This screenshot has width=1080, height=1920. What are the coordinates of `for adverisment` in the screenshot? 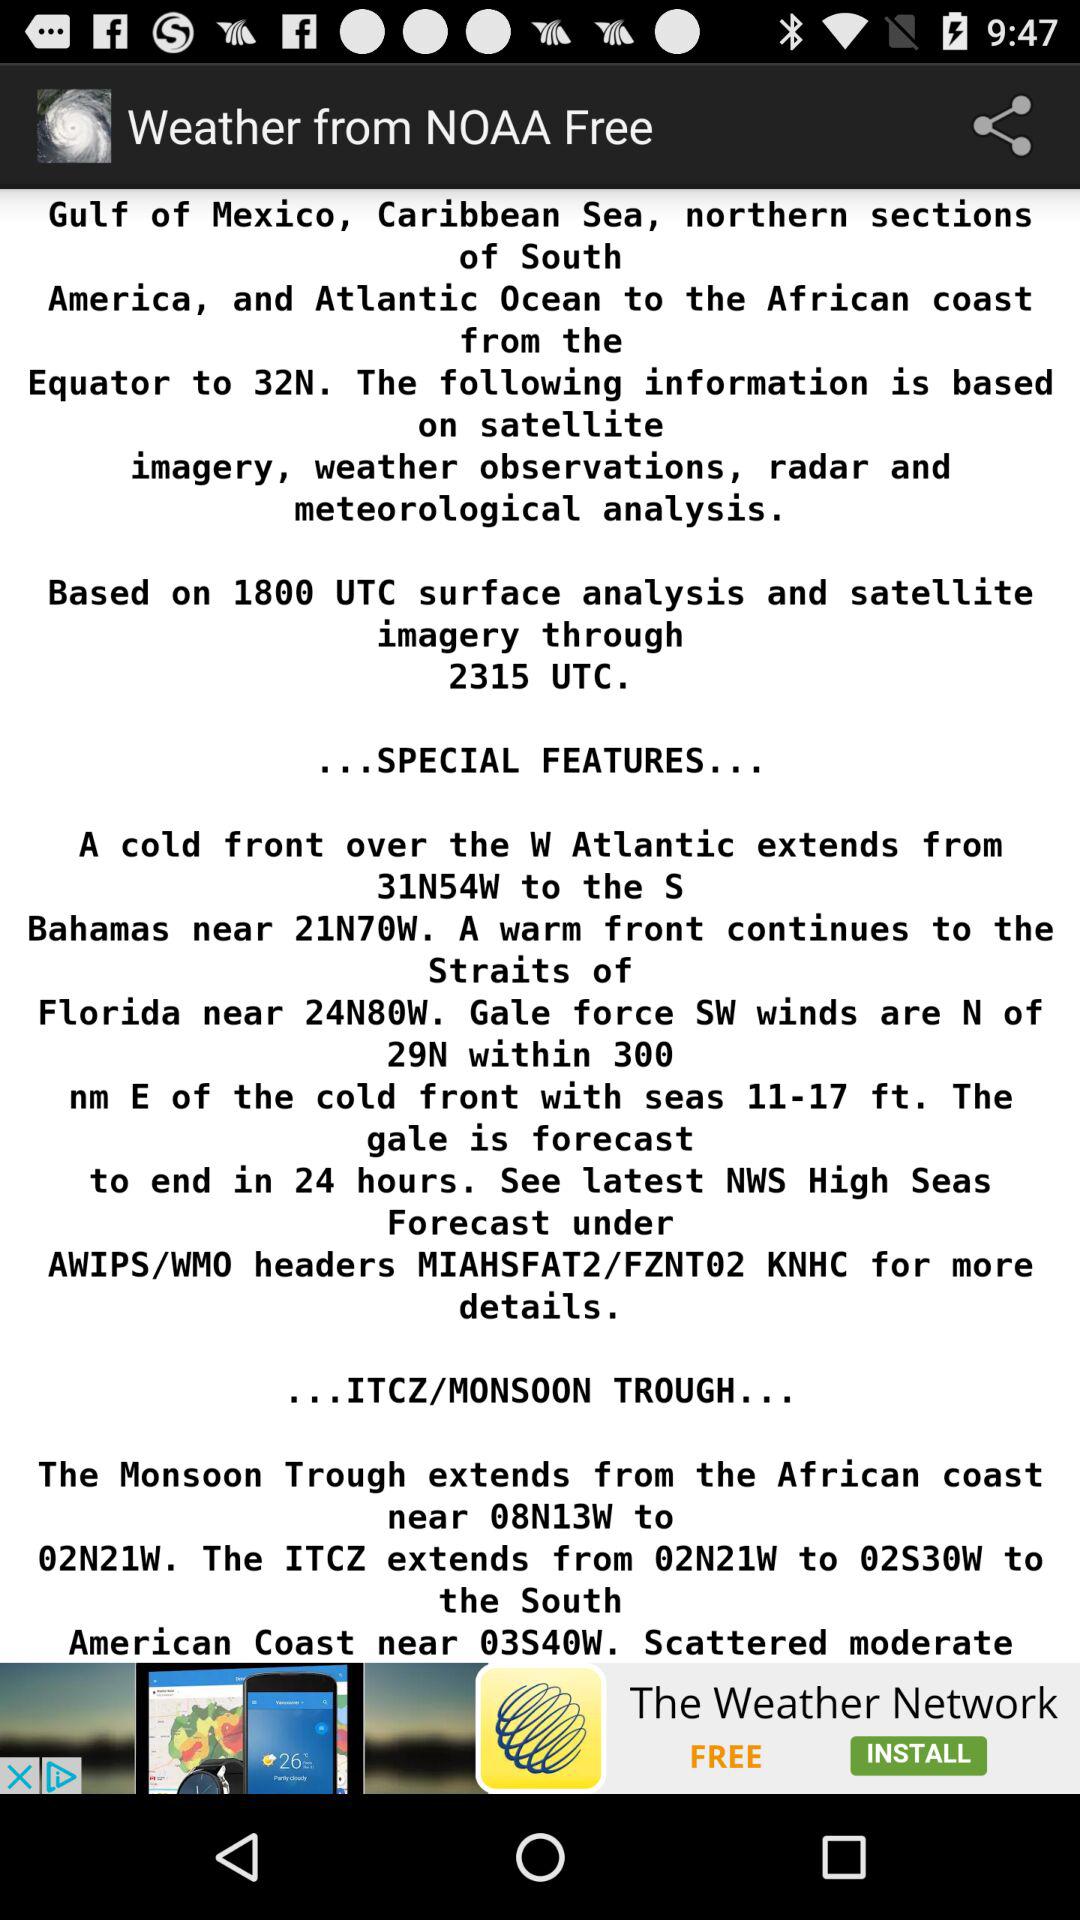 It's located at (540, 1728).